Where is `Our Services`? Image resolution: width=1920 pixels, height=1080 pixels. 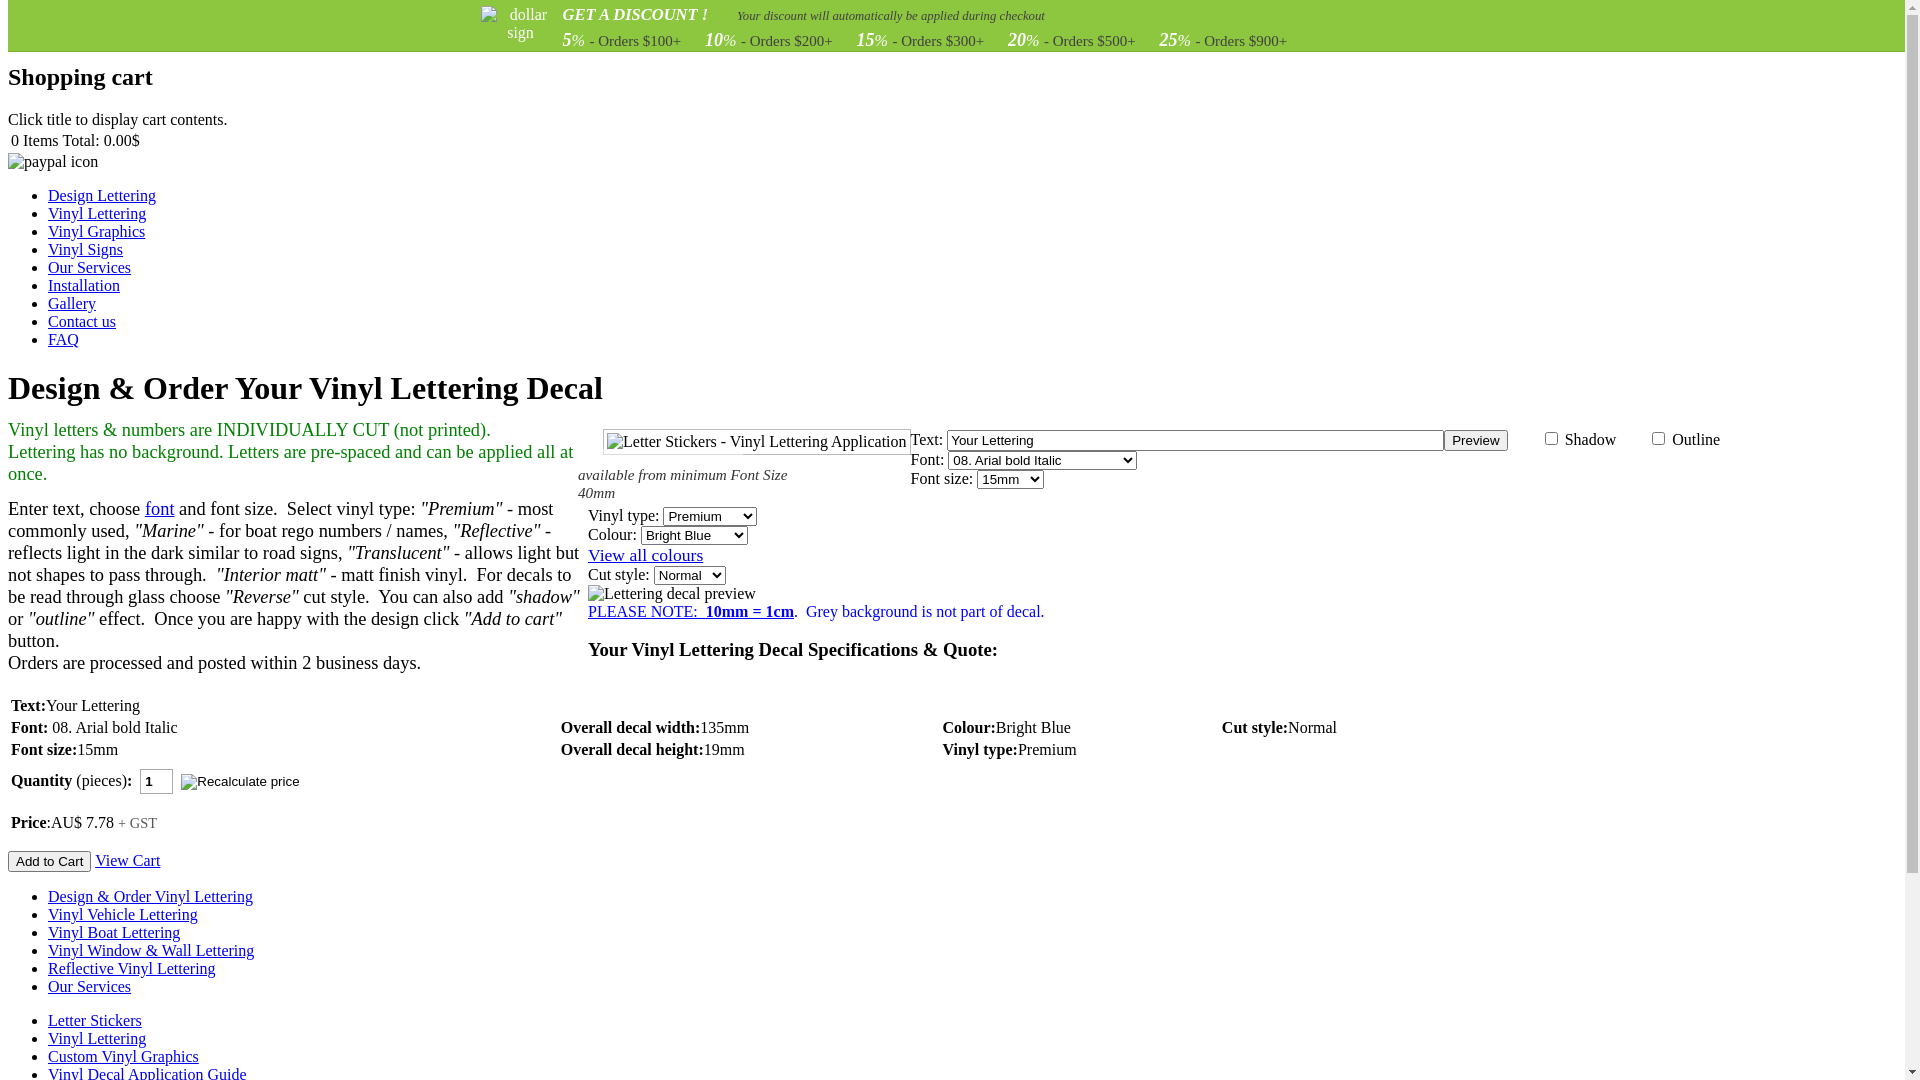 Our Services is located at coordinates (90, 268).